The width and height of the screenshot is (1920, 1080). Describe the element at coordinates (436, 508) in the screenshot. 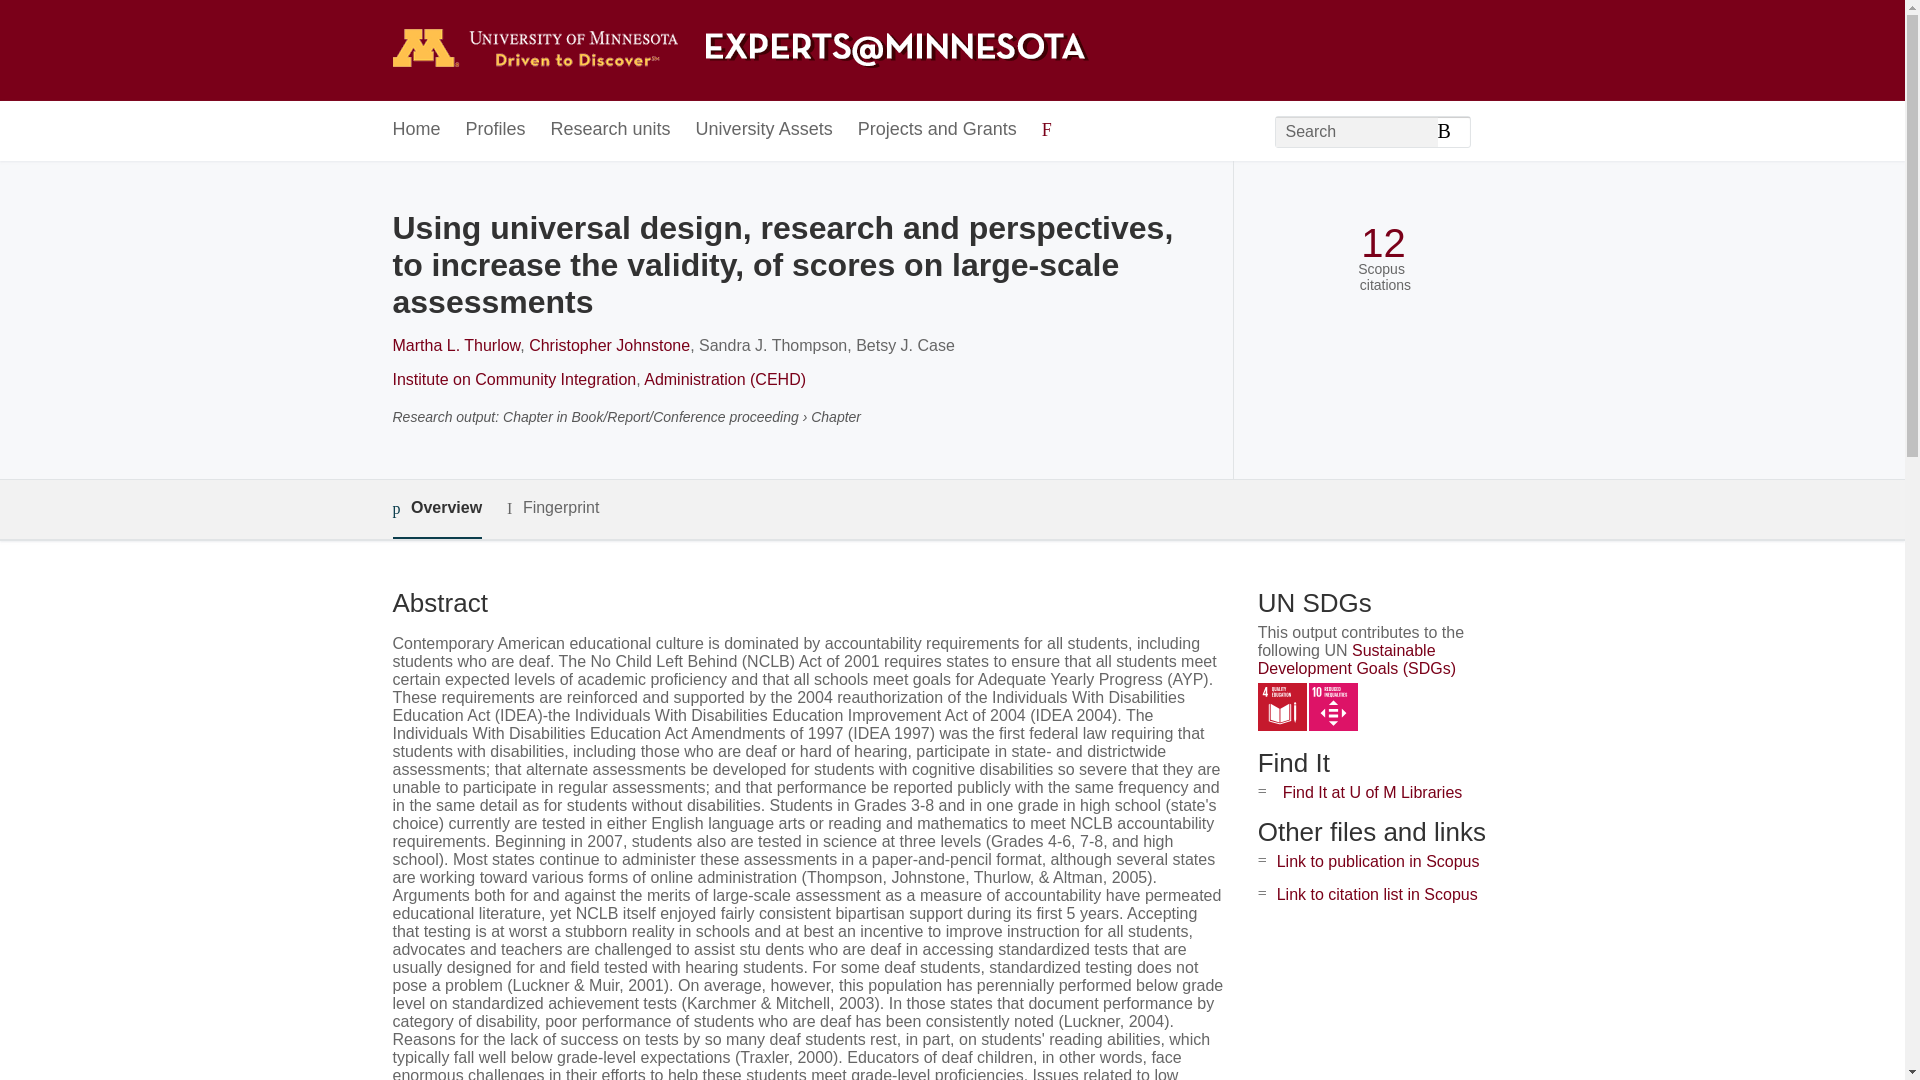

I see `Overview` at that location.